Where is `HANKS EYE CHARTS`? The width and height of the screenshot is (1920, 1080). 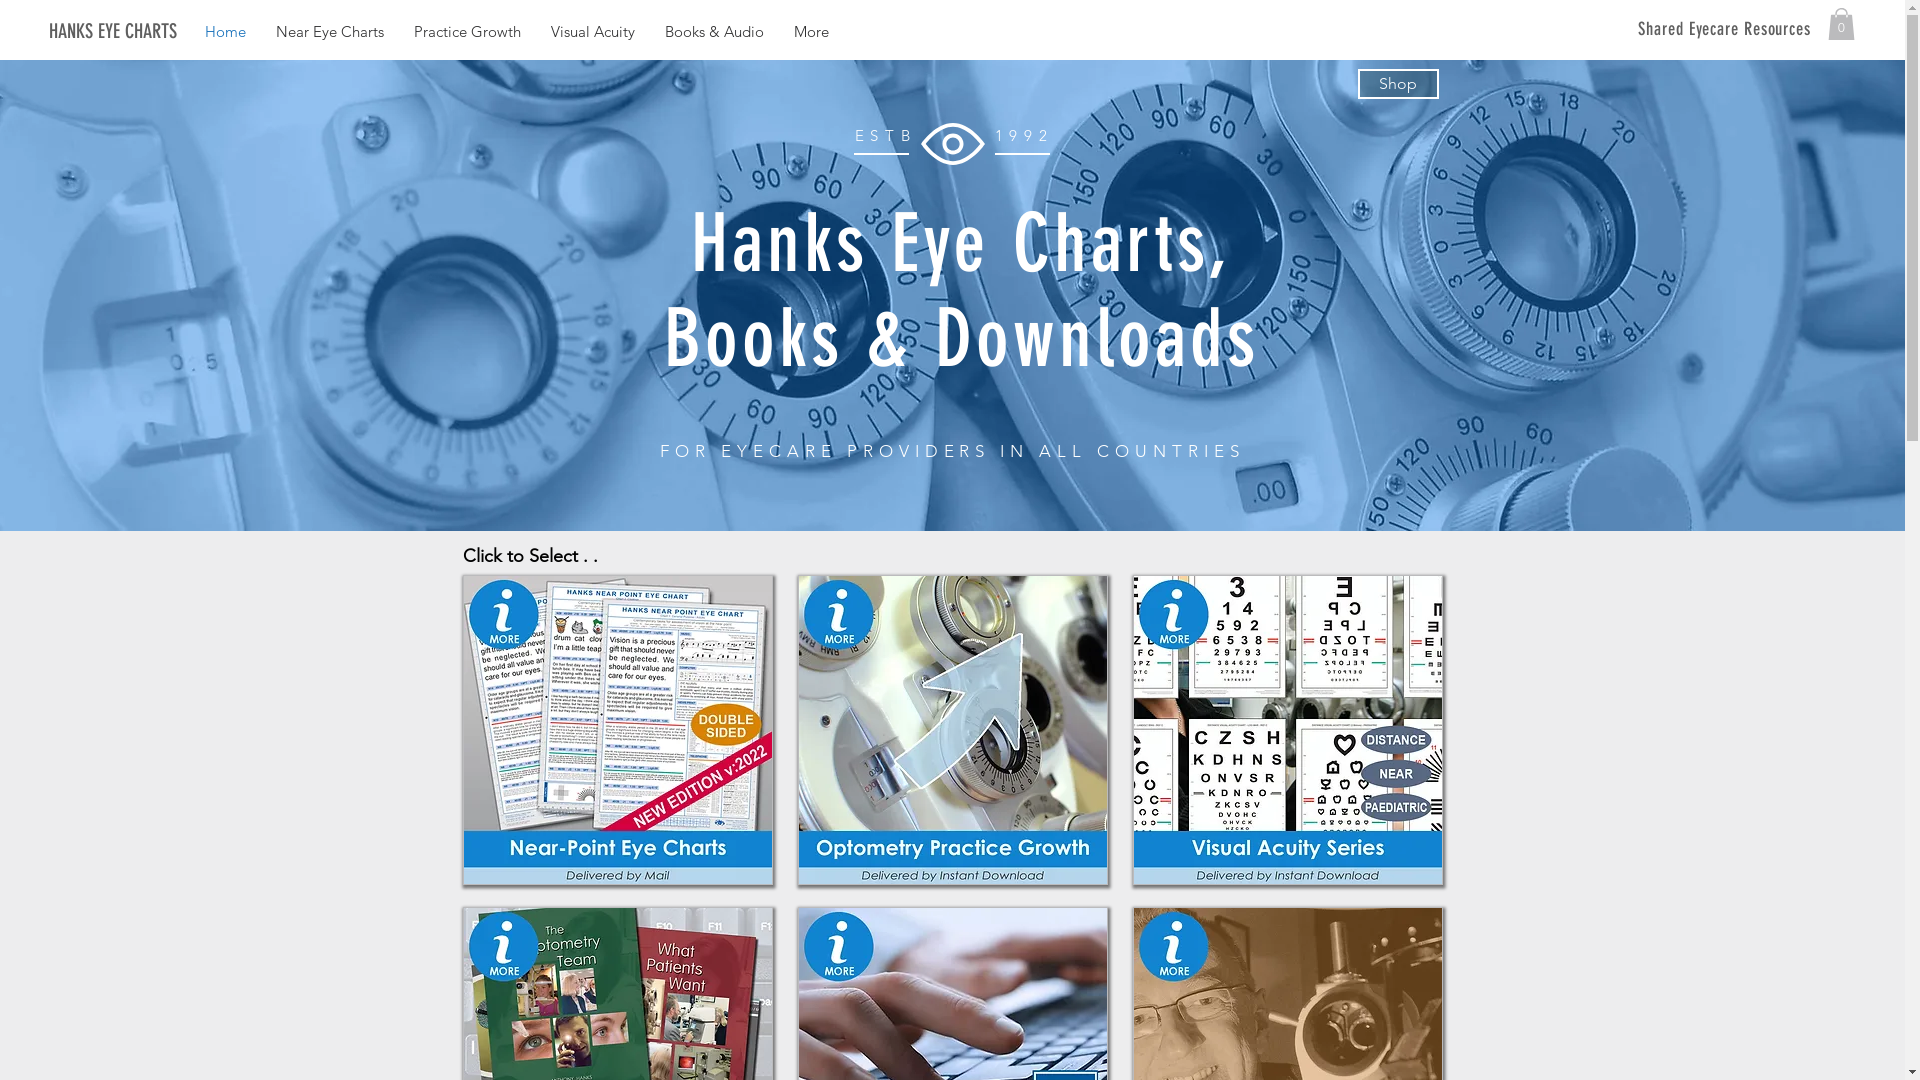 HANKS EYE CHARTS is located at coordinates (150, 31).